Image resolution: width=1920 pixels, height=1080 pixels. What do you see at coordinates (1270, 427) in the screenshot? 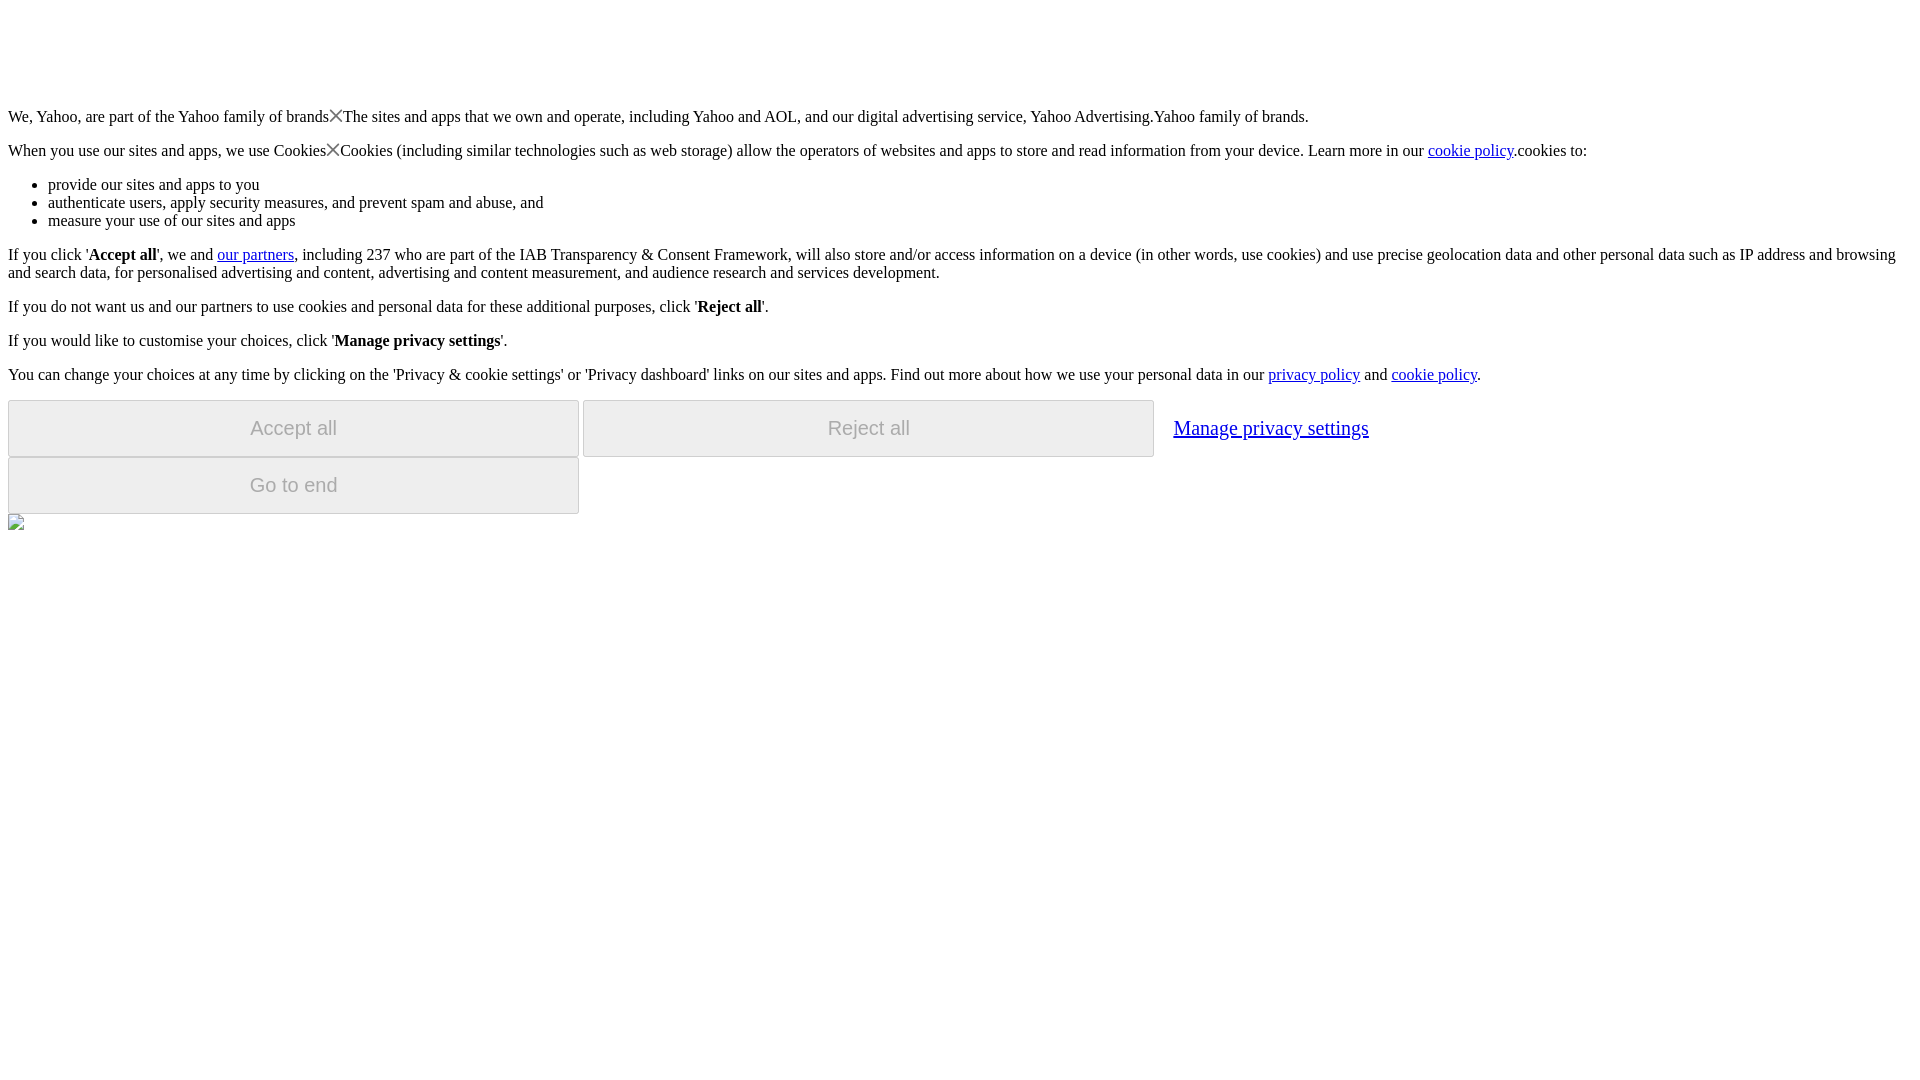
I see `Manage privacy settings` at bounding box center [1270, 427].